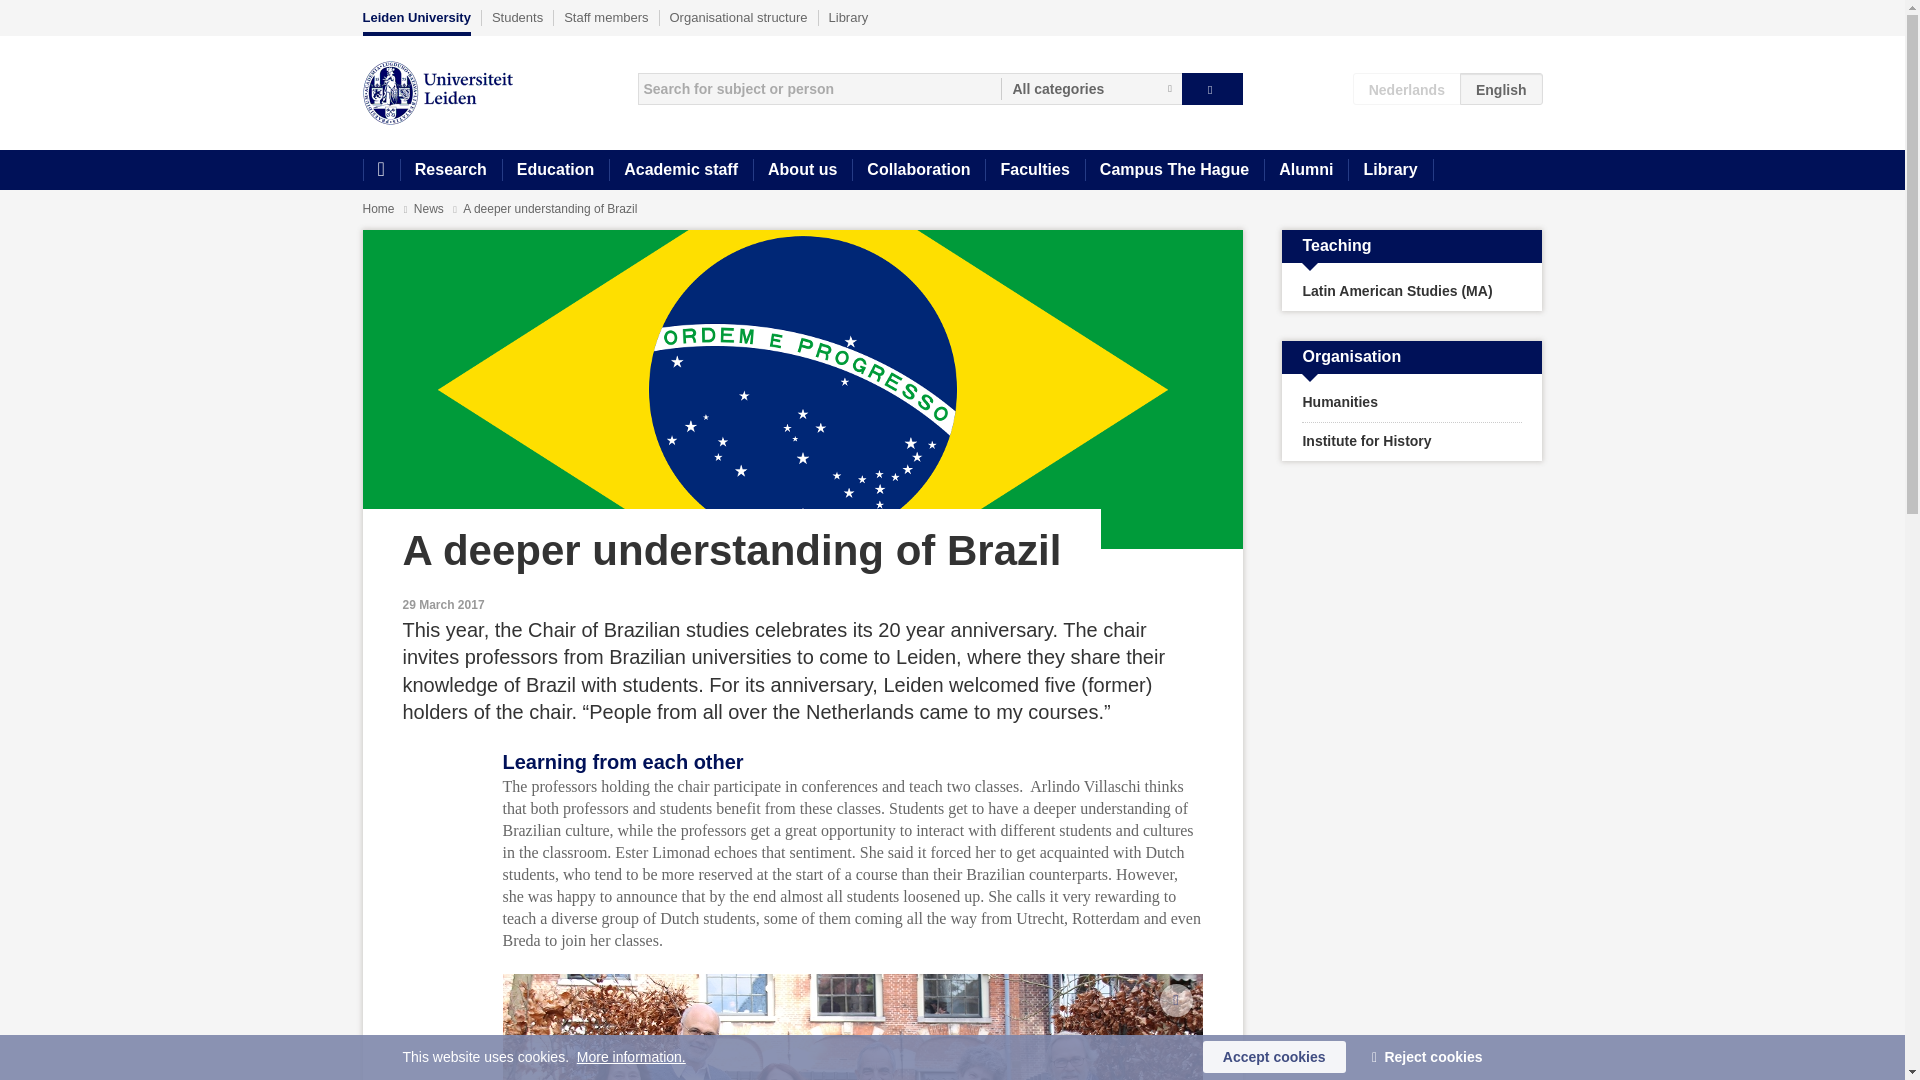 The width and height of the screenshot is (1920, 1080). Describe the element at coordinates (849, 17) in the screenshot. I see `Library` at that location.